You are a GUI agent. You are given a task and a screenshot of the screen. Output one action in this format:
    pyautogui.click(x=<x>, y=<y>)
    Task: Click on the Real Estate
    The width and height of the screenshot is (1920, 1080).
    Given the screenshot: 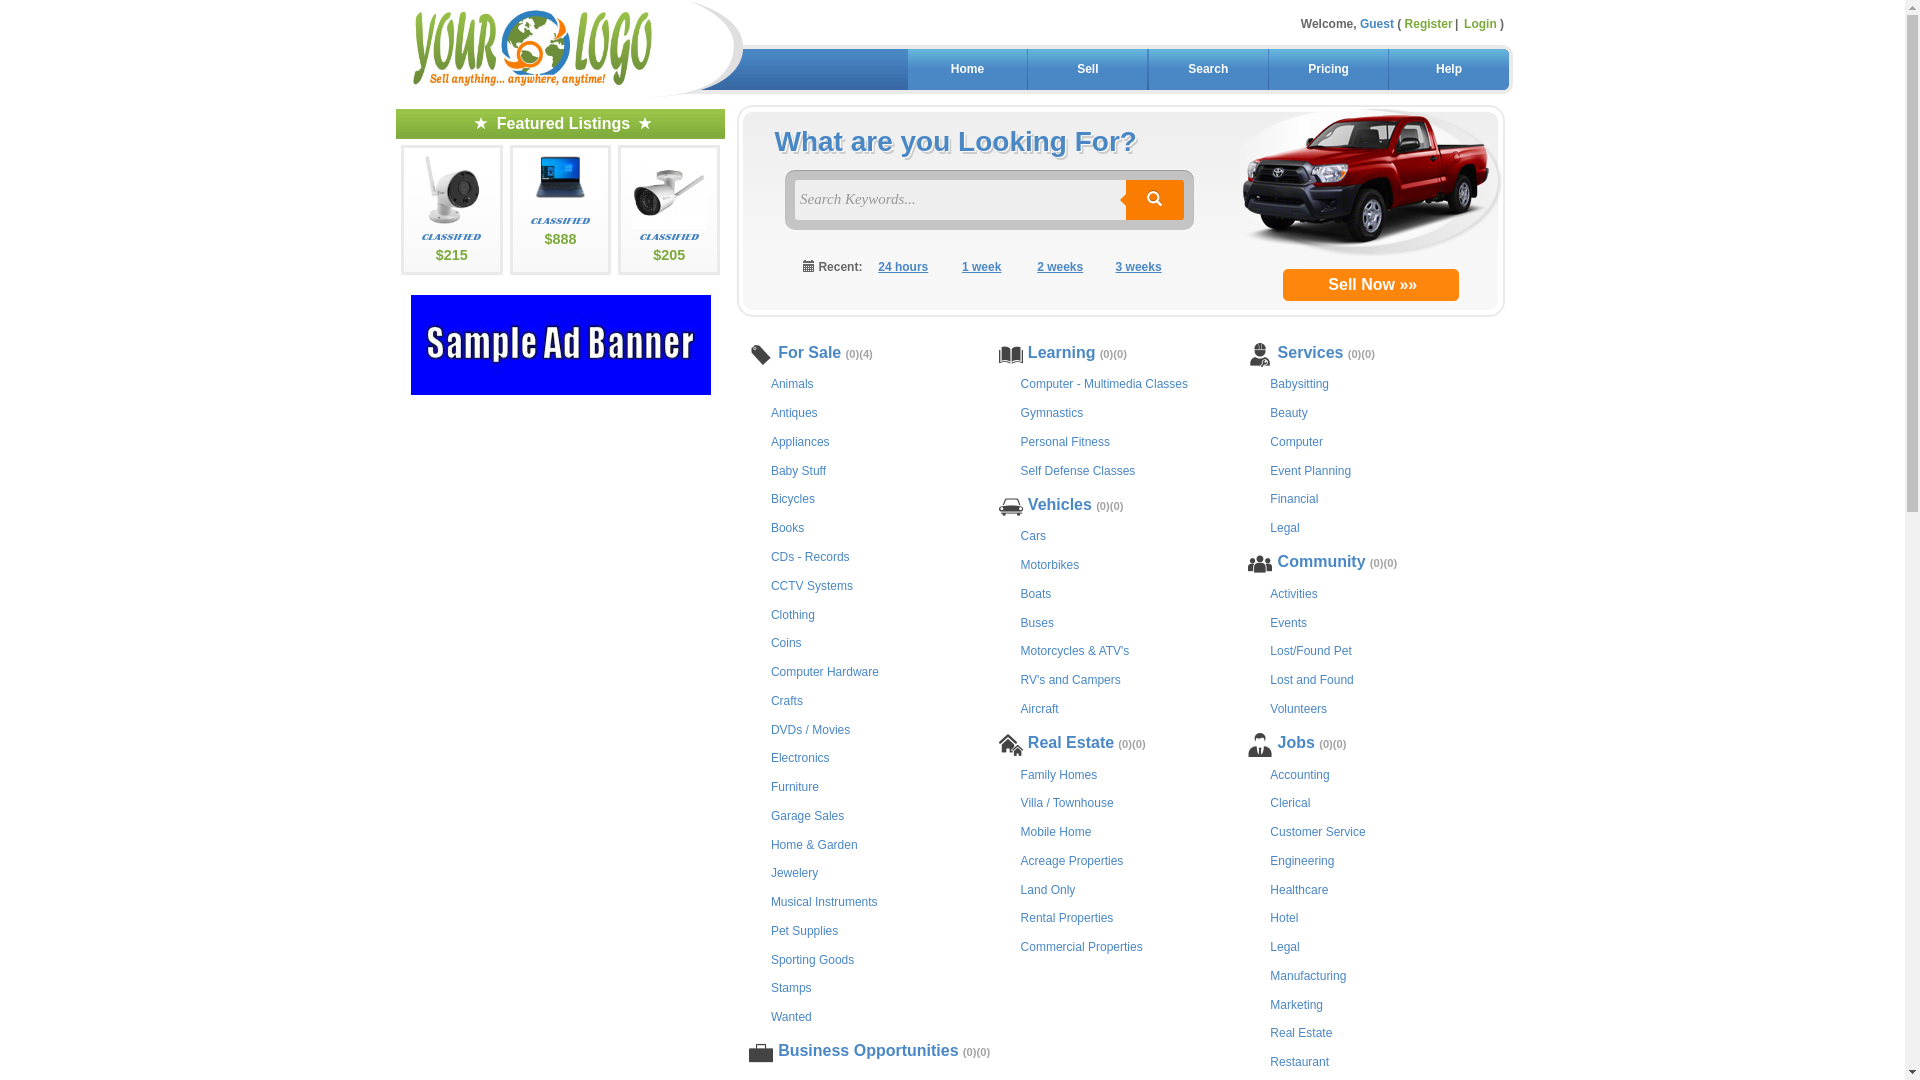 What is the action you would take?
    pyautogui.click(x=1301, y=1032)
    